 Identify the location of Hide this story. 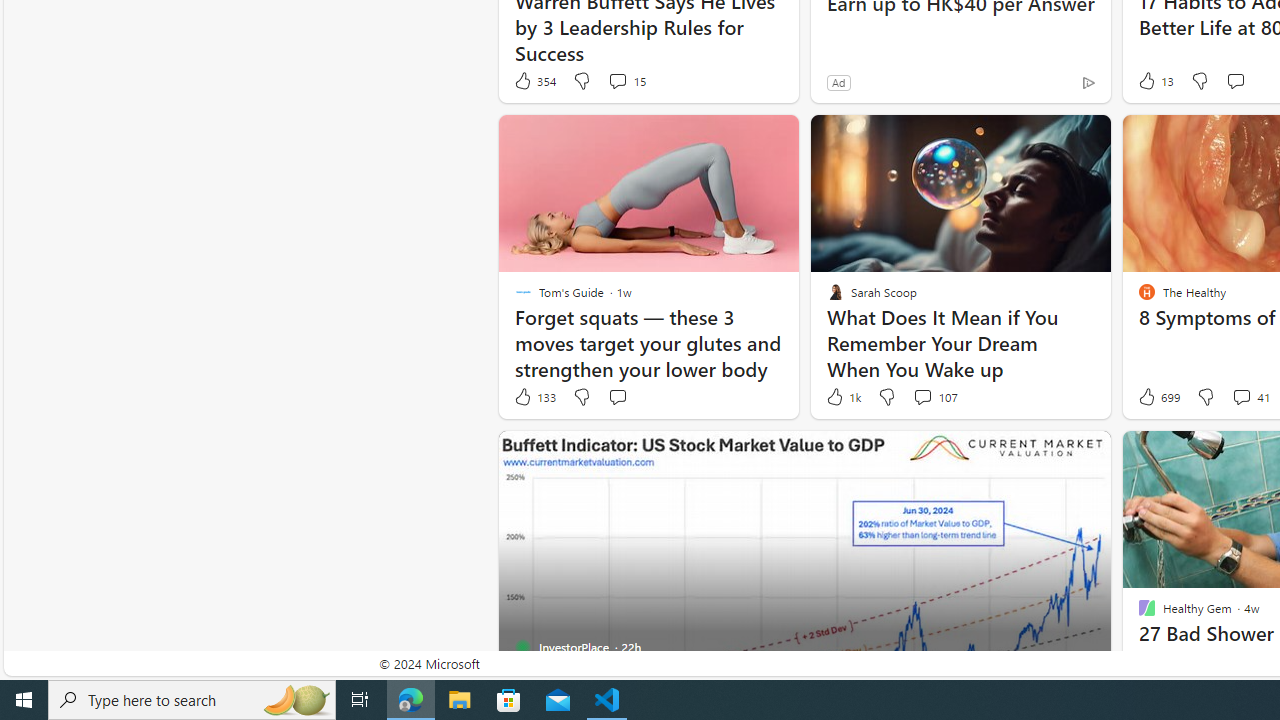
(1050, 454).